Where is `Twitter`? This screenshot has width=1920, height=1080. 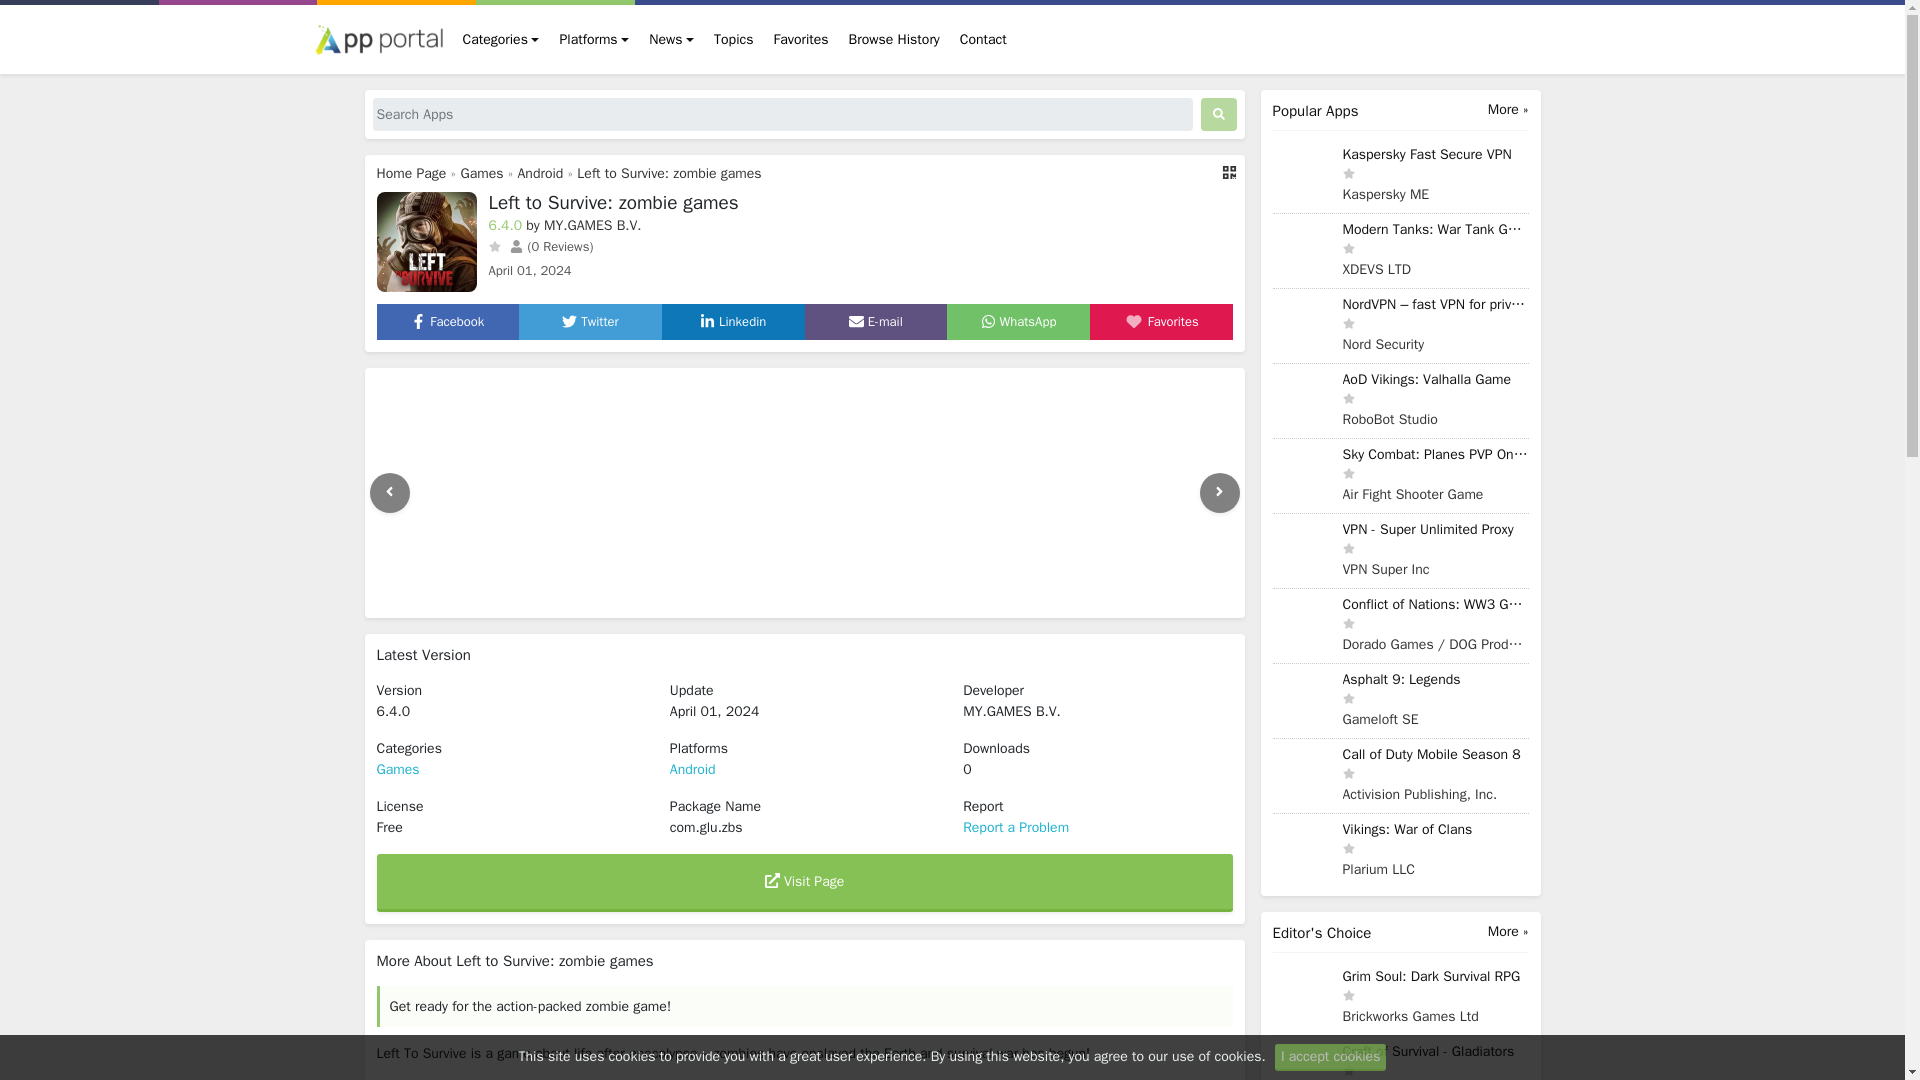 Twitter is located at coordinates (590, 322).